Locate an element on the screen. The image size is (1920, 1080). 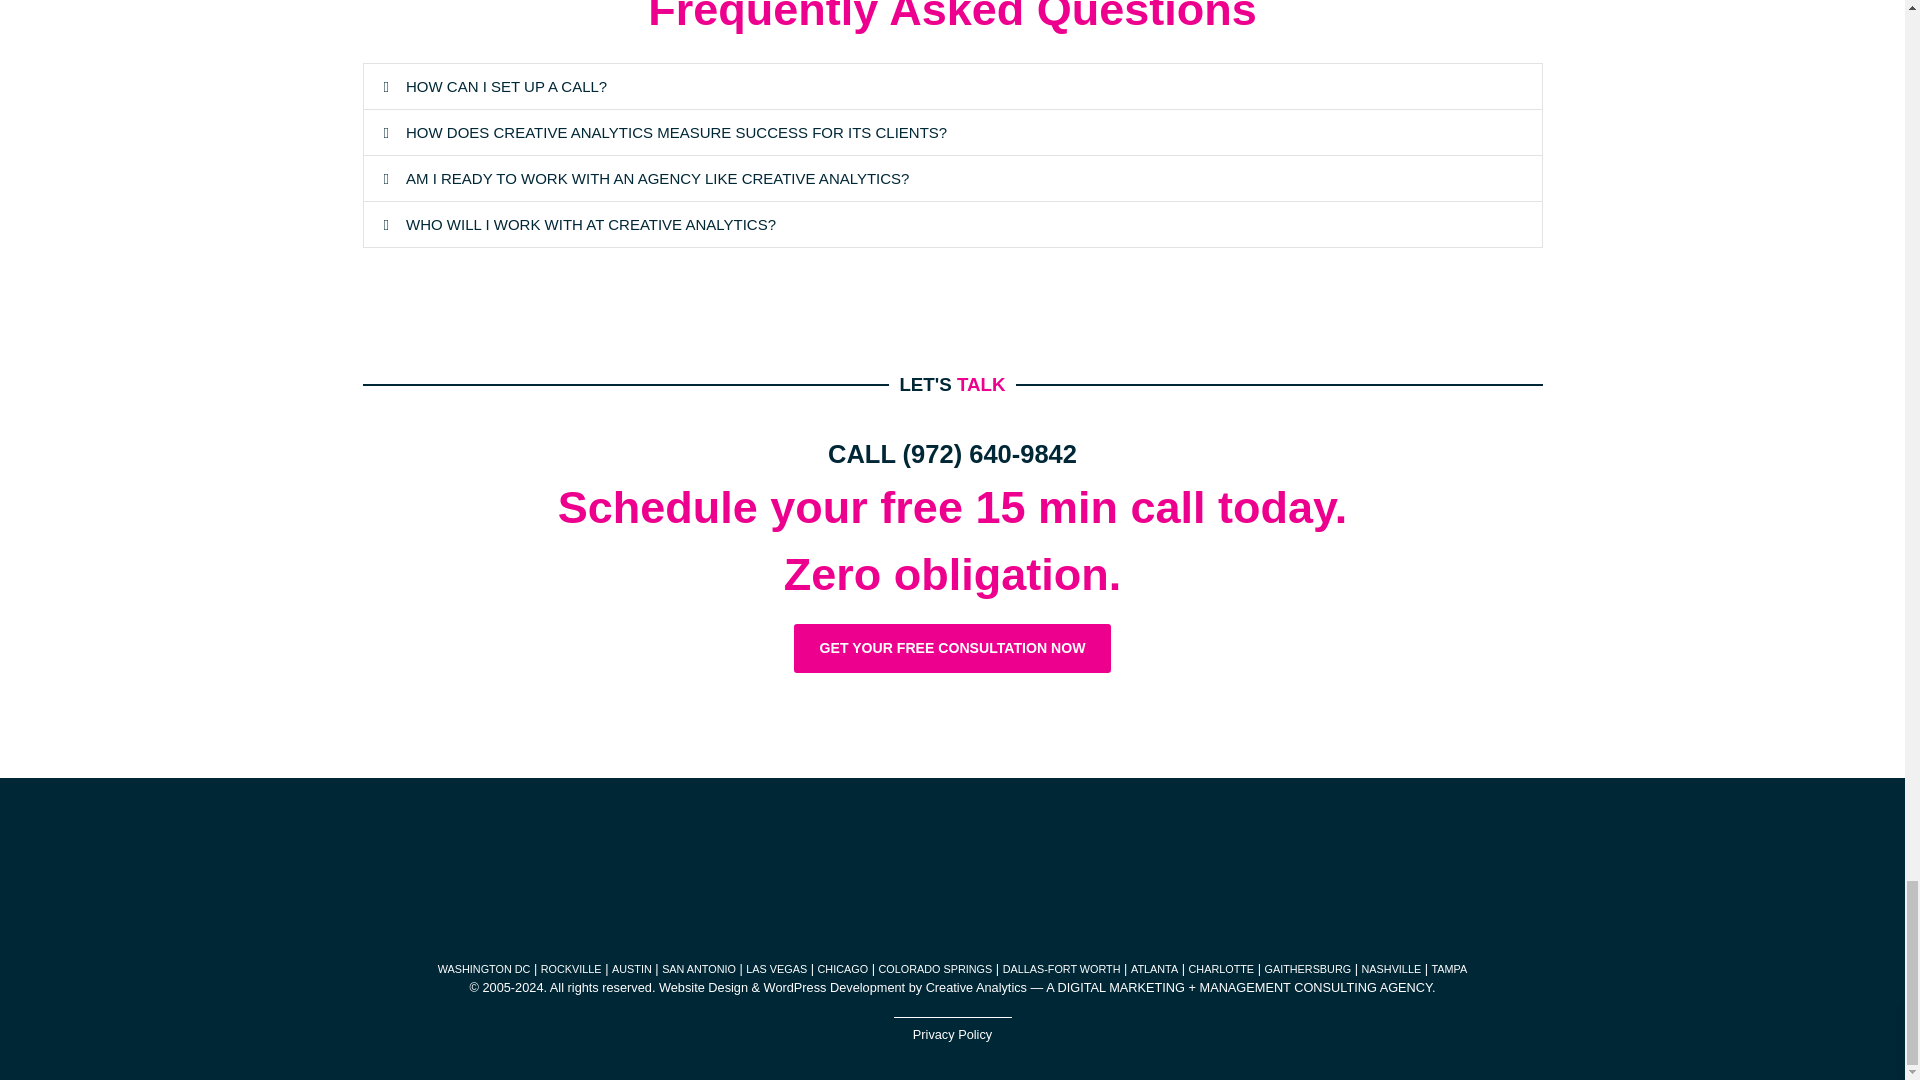
ATLANTA is located at coordinates (1154, 969).